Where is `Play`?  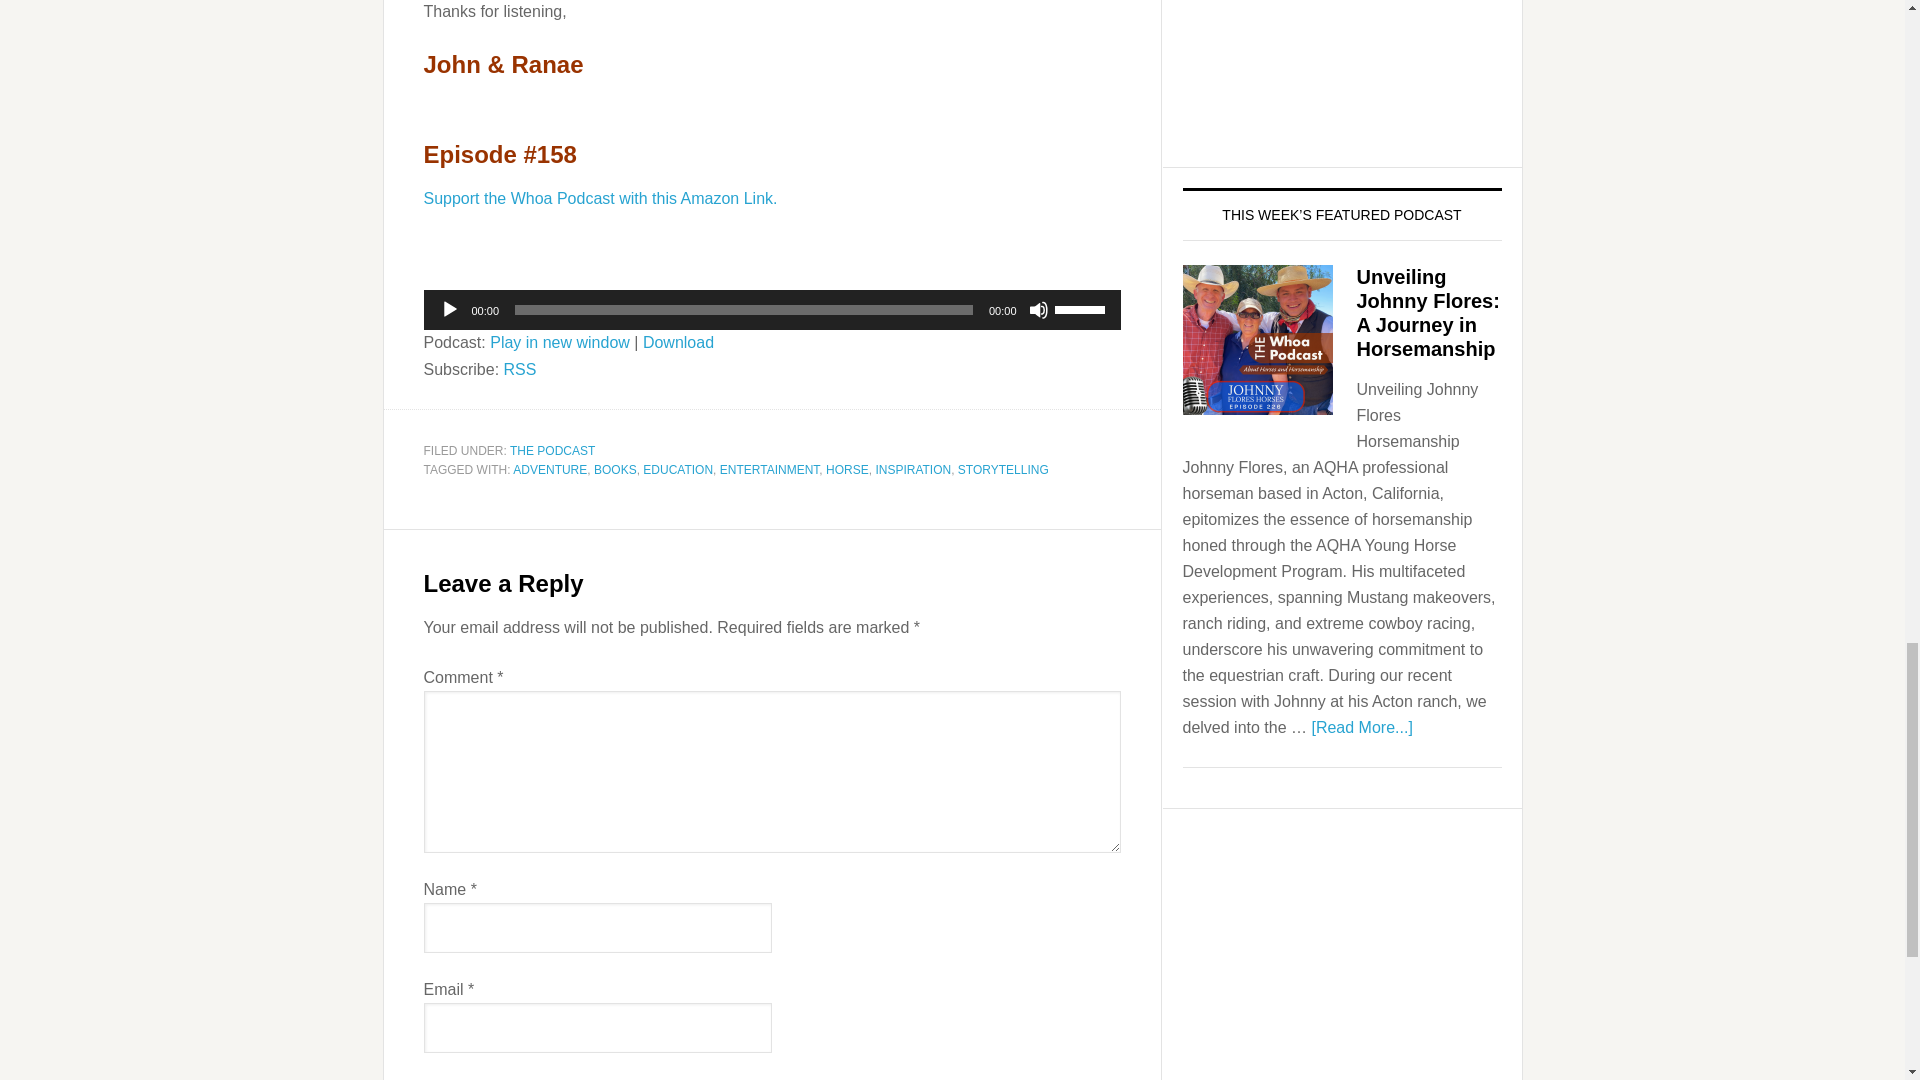
Play is located at coordinates (450, 310).